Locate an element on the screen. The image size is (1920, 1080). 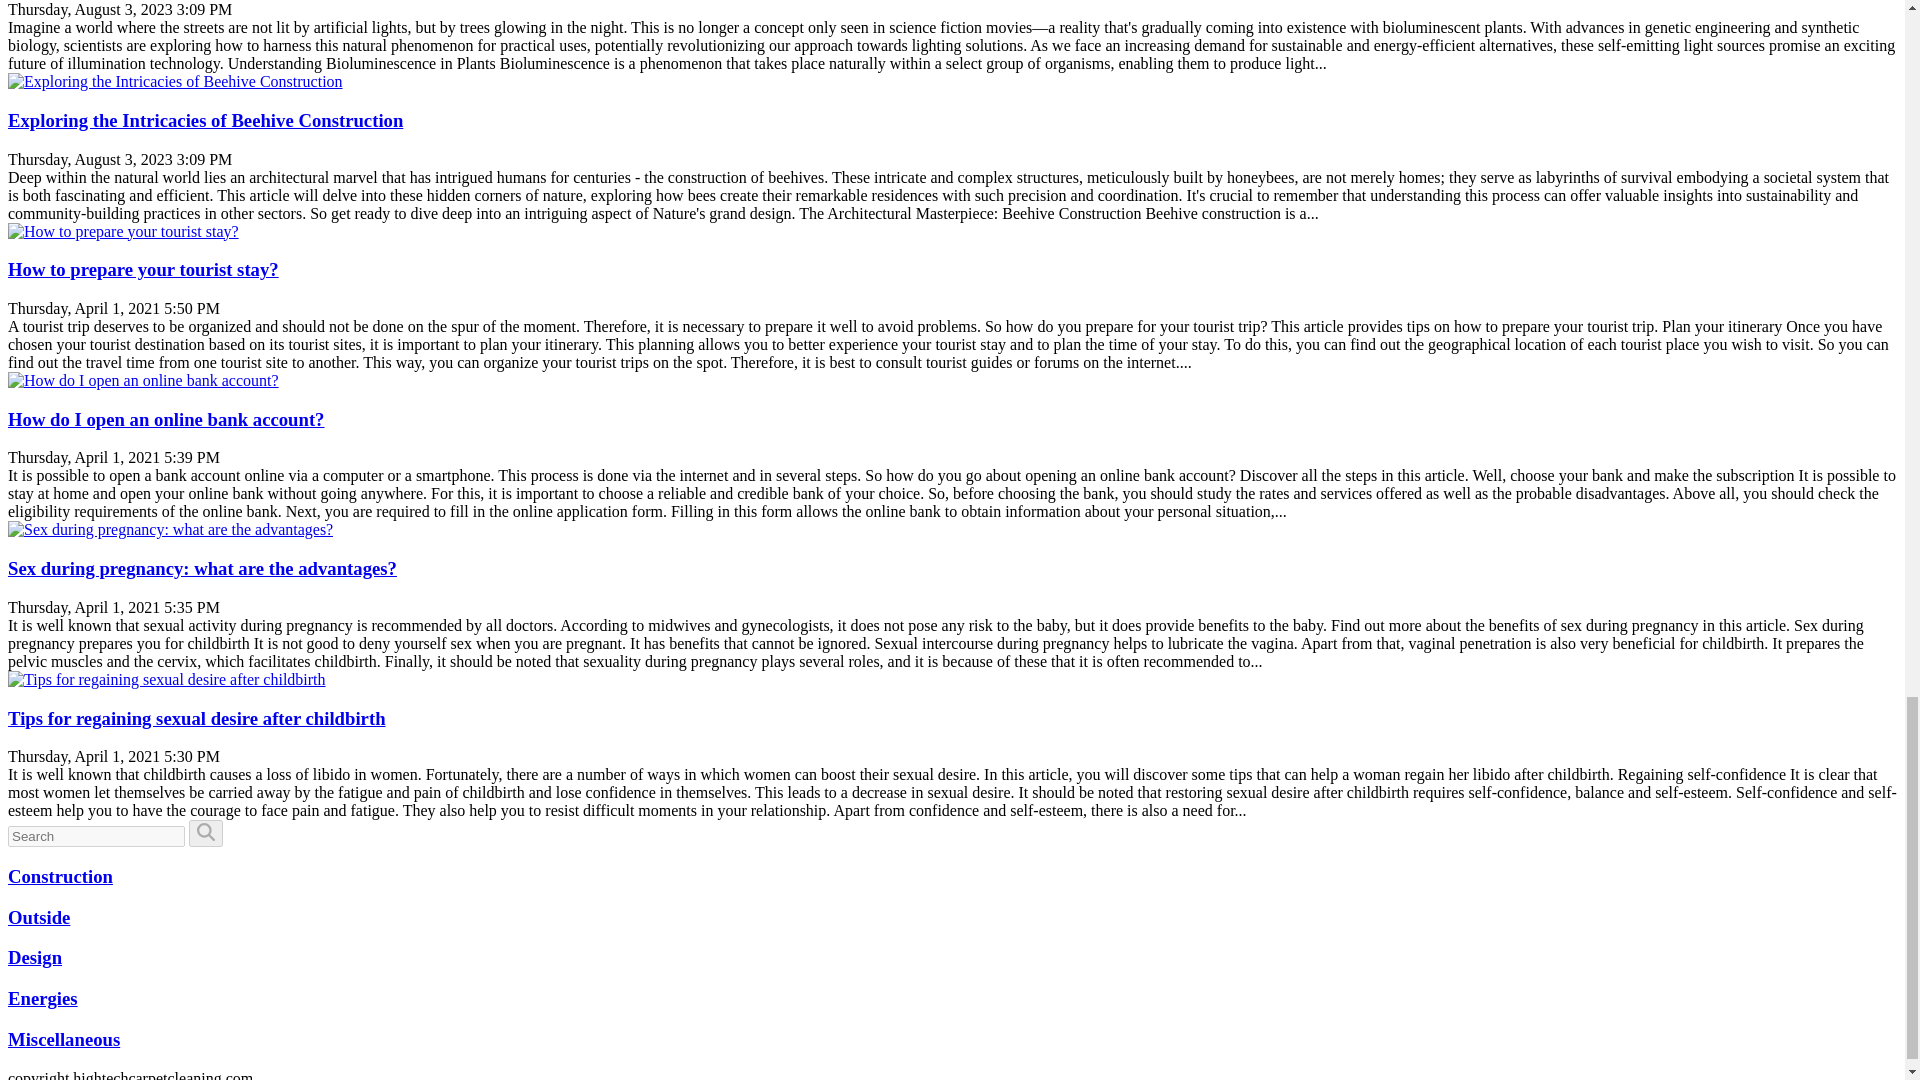
Exploring the Intricacies of Beehive Construction is located at coordinates (175, 81).